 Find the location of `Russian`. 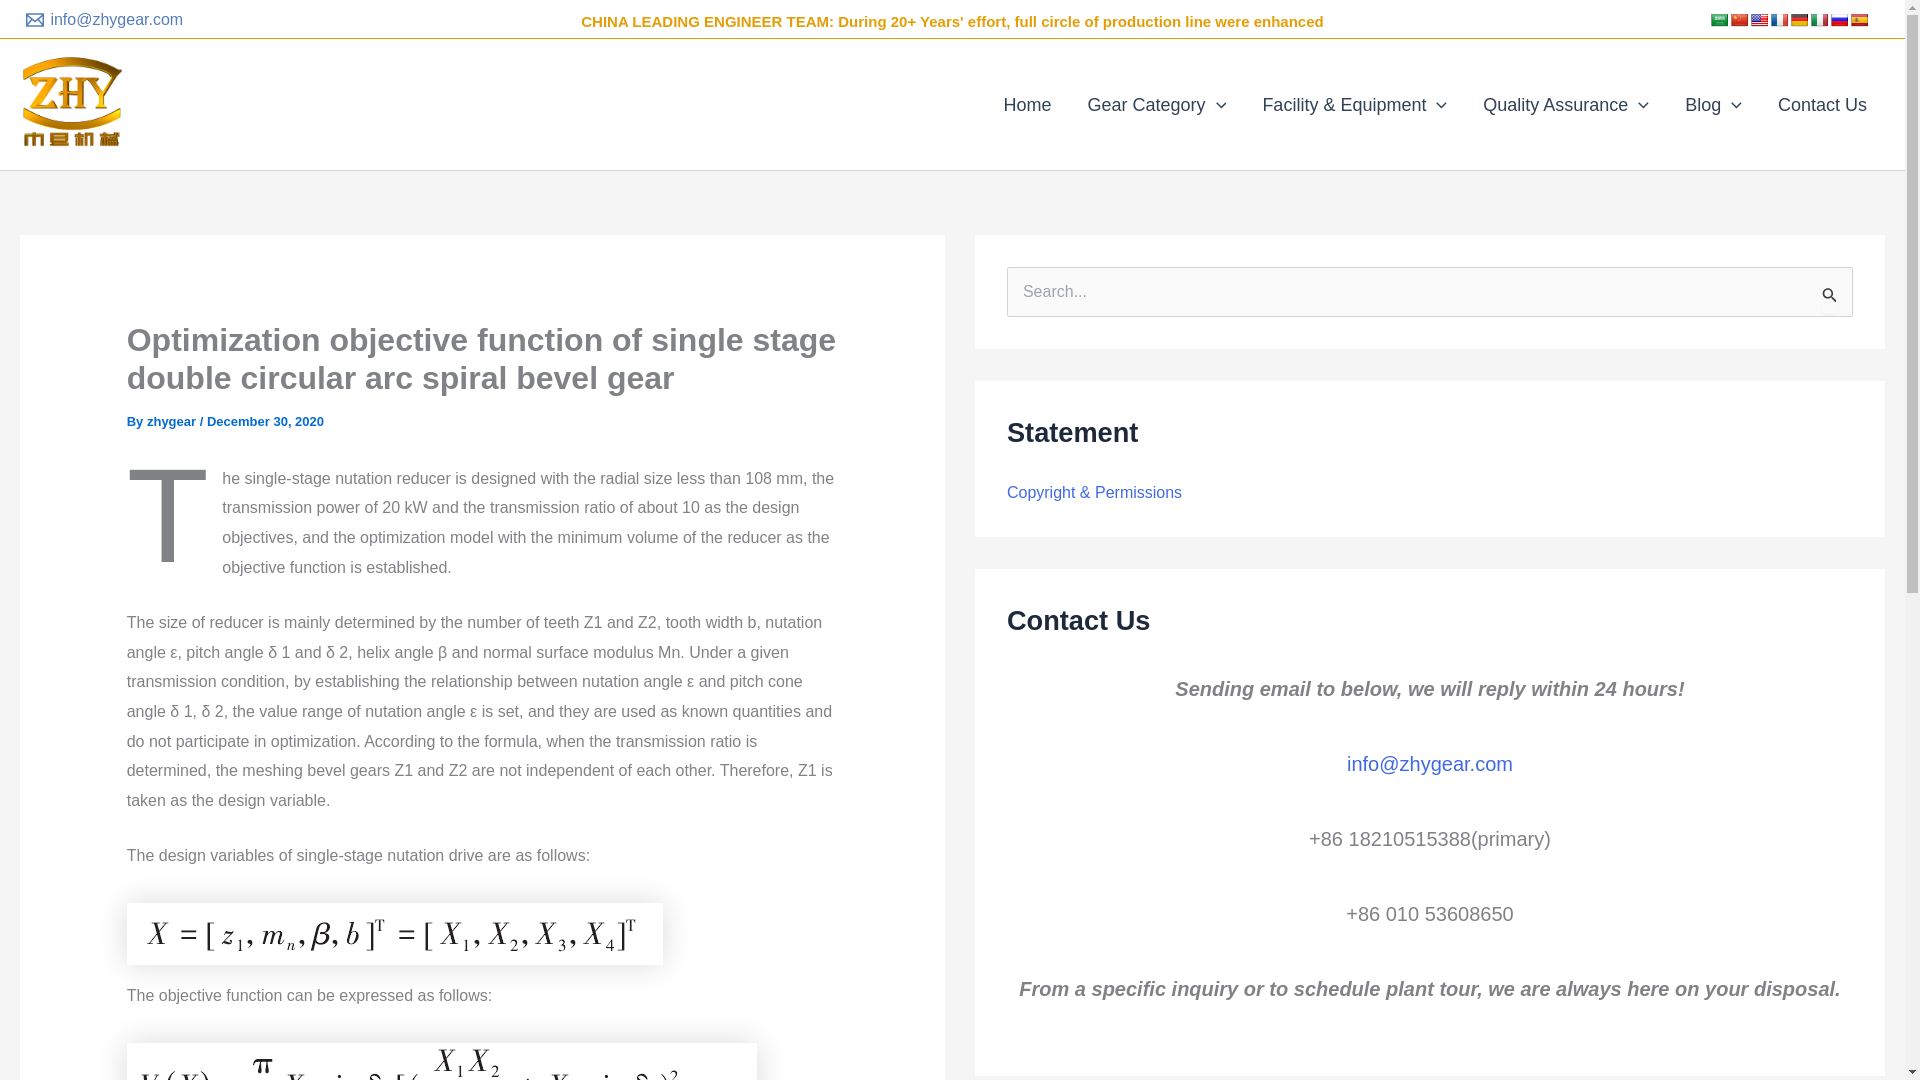

Russian is located at coordinates (1838, 20).